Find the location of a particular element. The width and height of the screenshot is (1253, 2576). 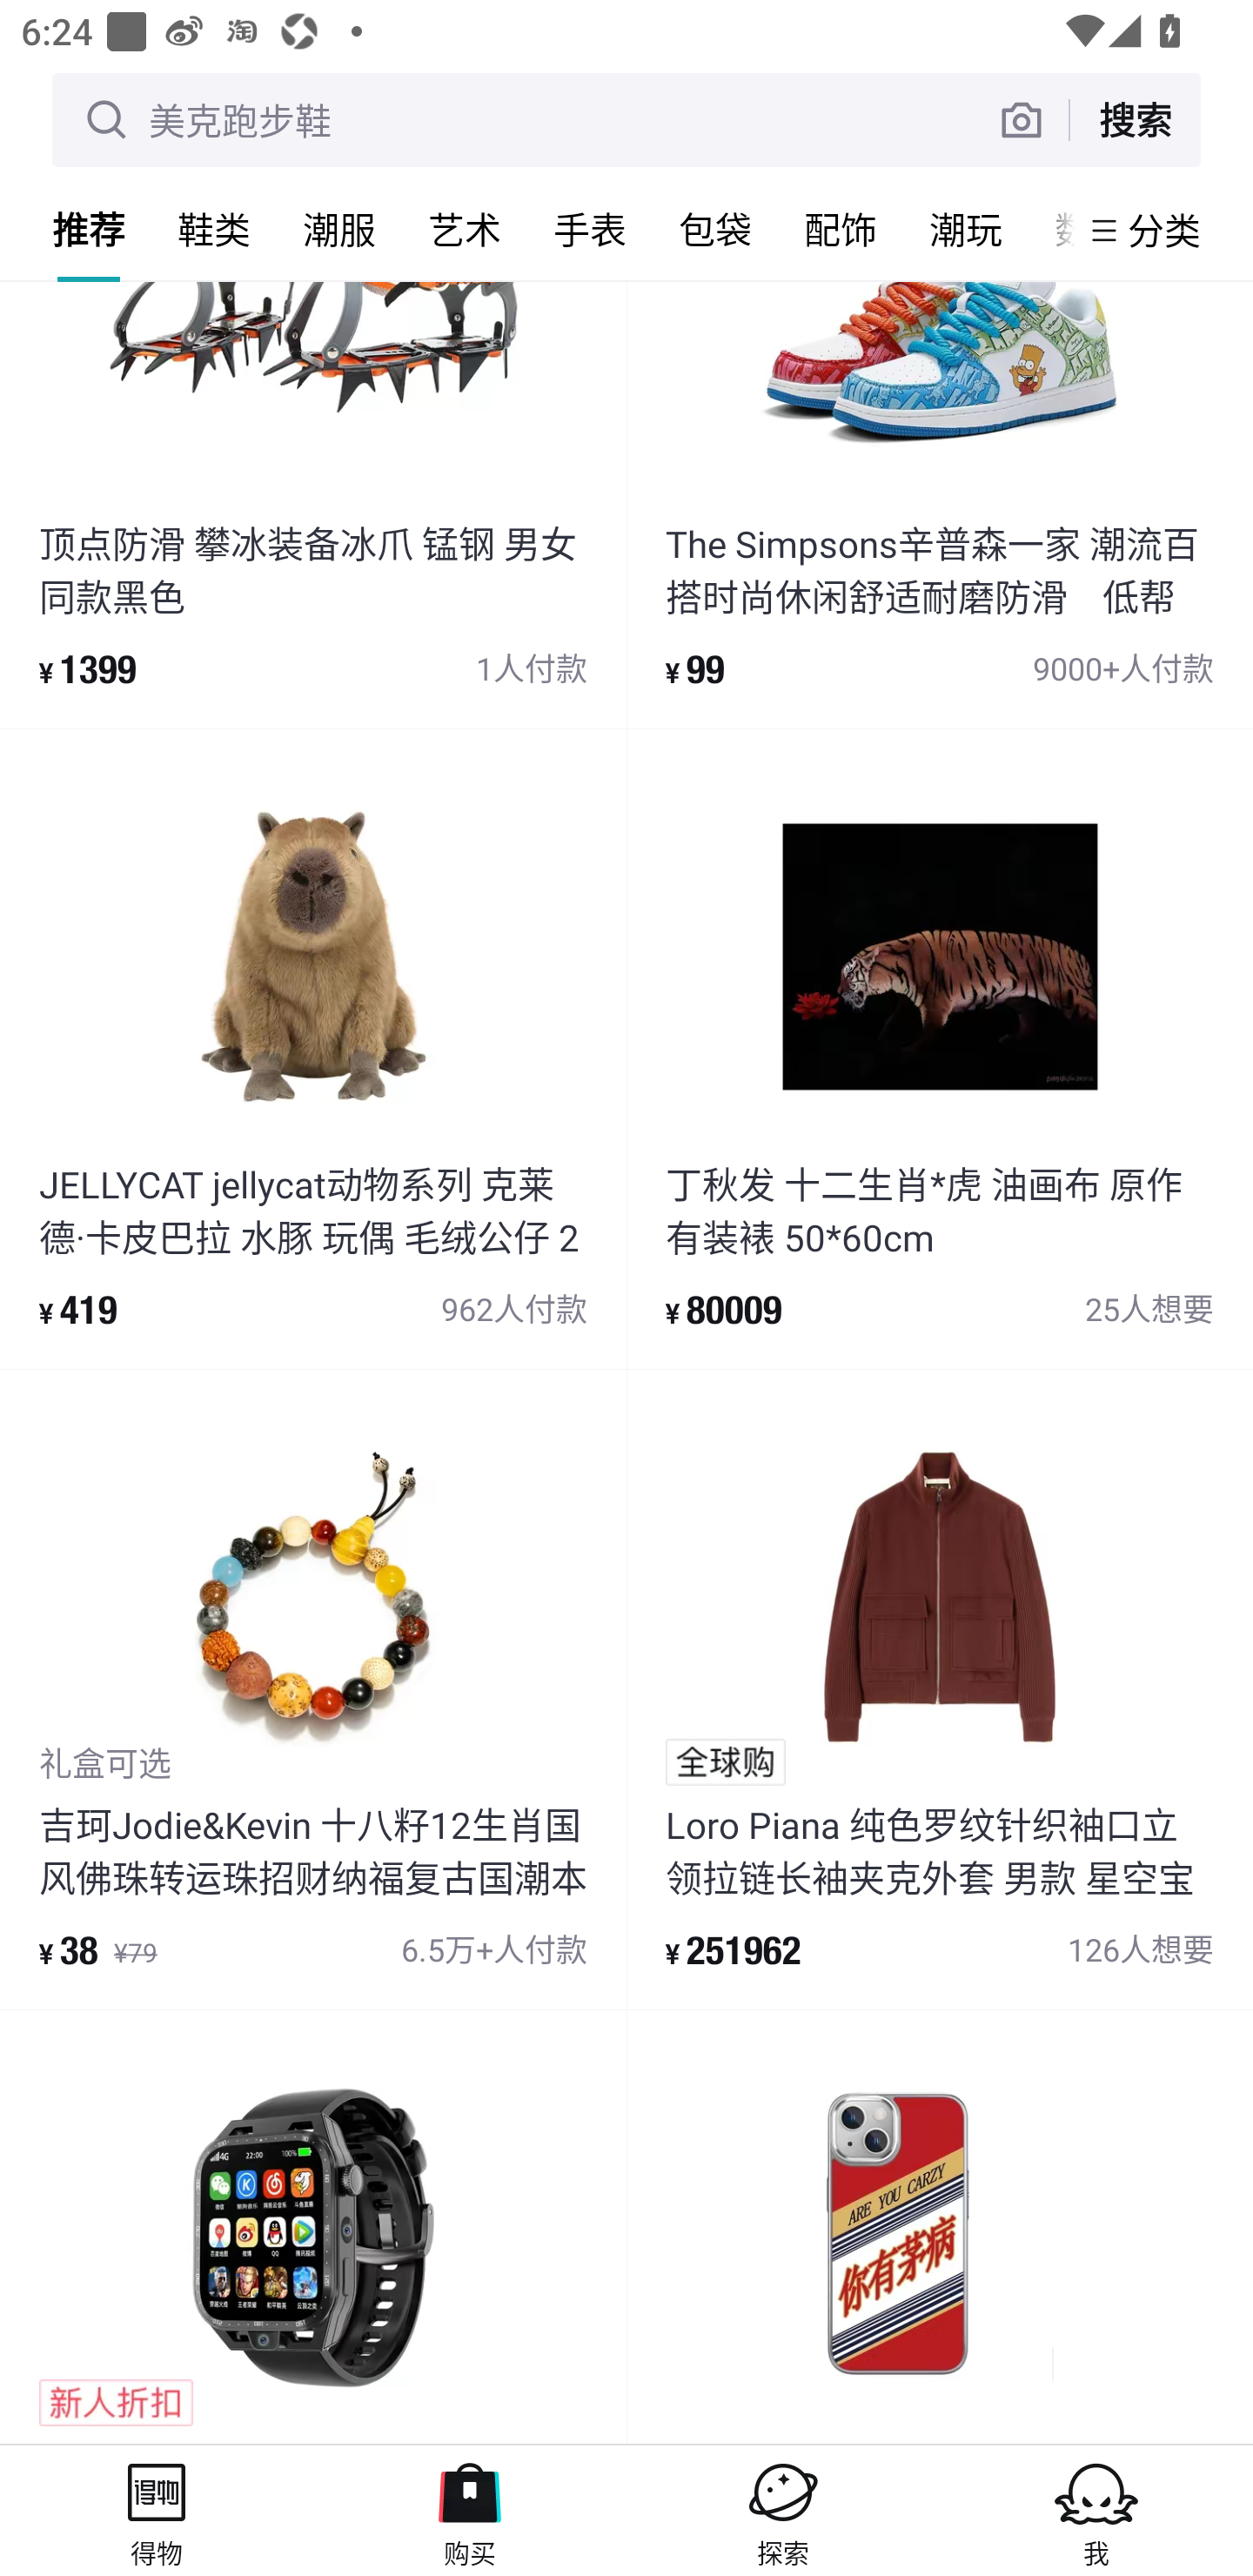

搜索 is located at coordinates (1135, 119).